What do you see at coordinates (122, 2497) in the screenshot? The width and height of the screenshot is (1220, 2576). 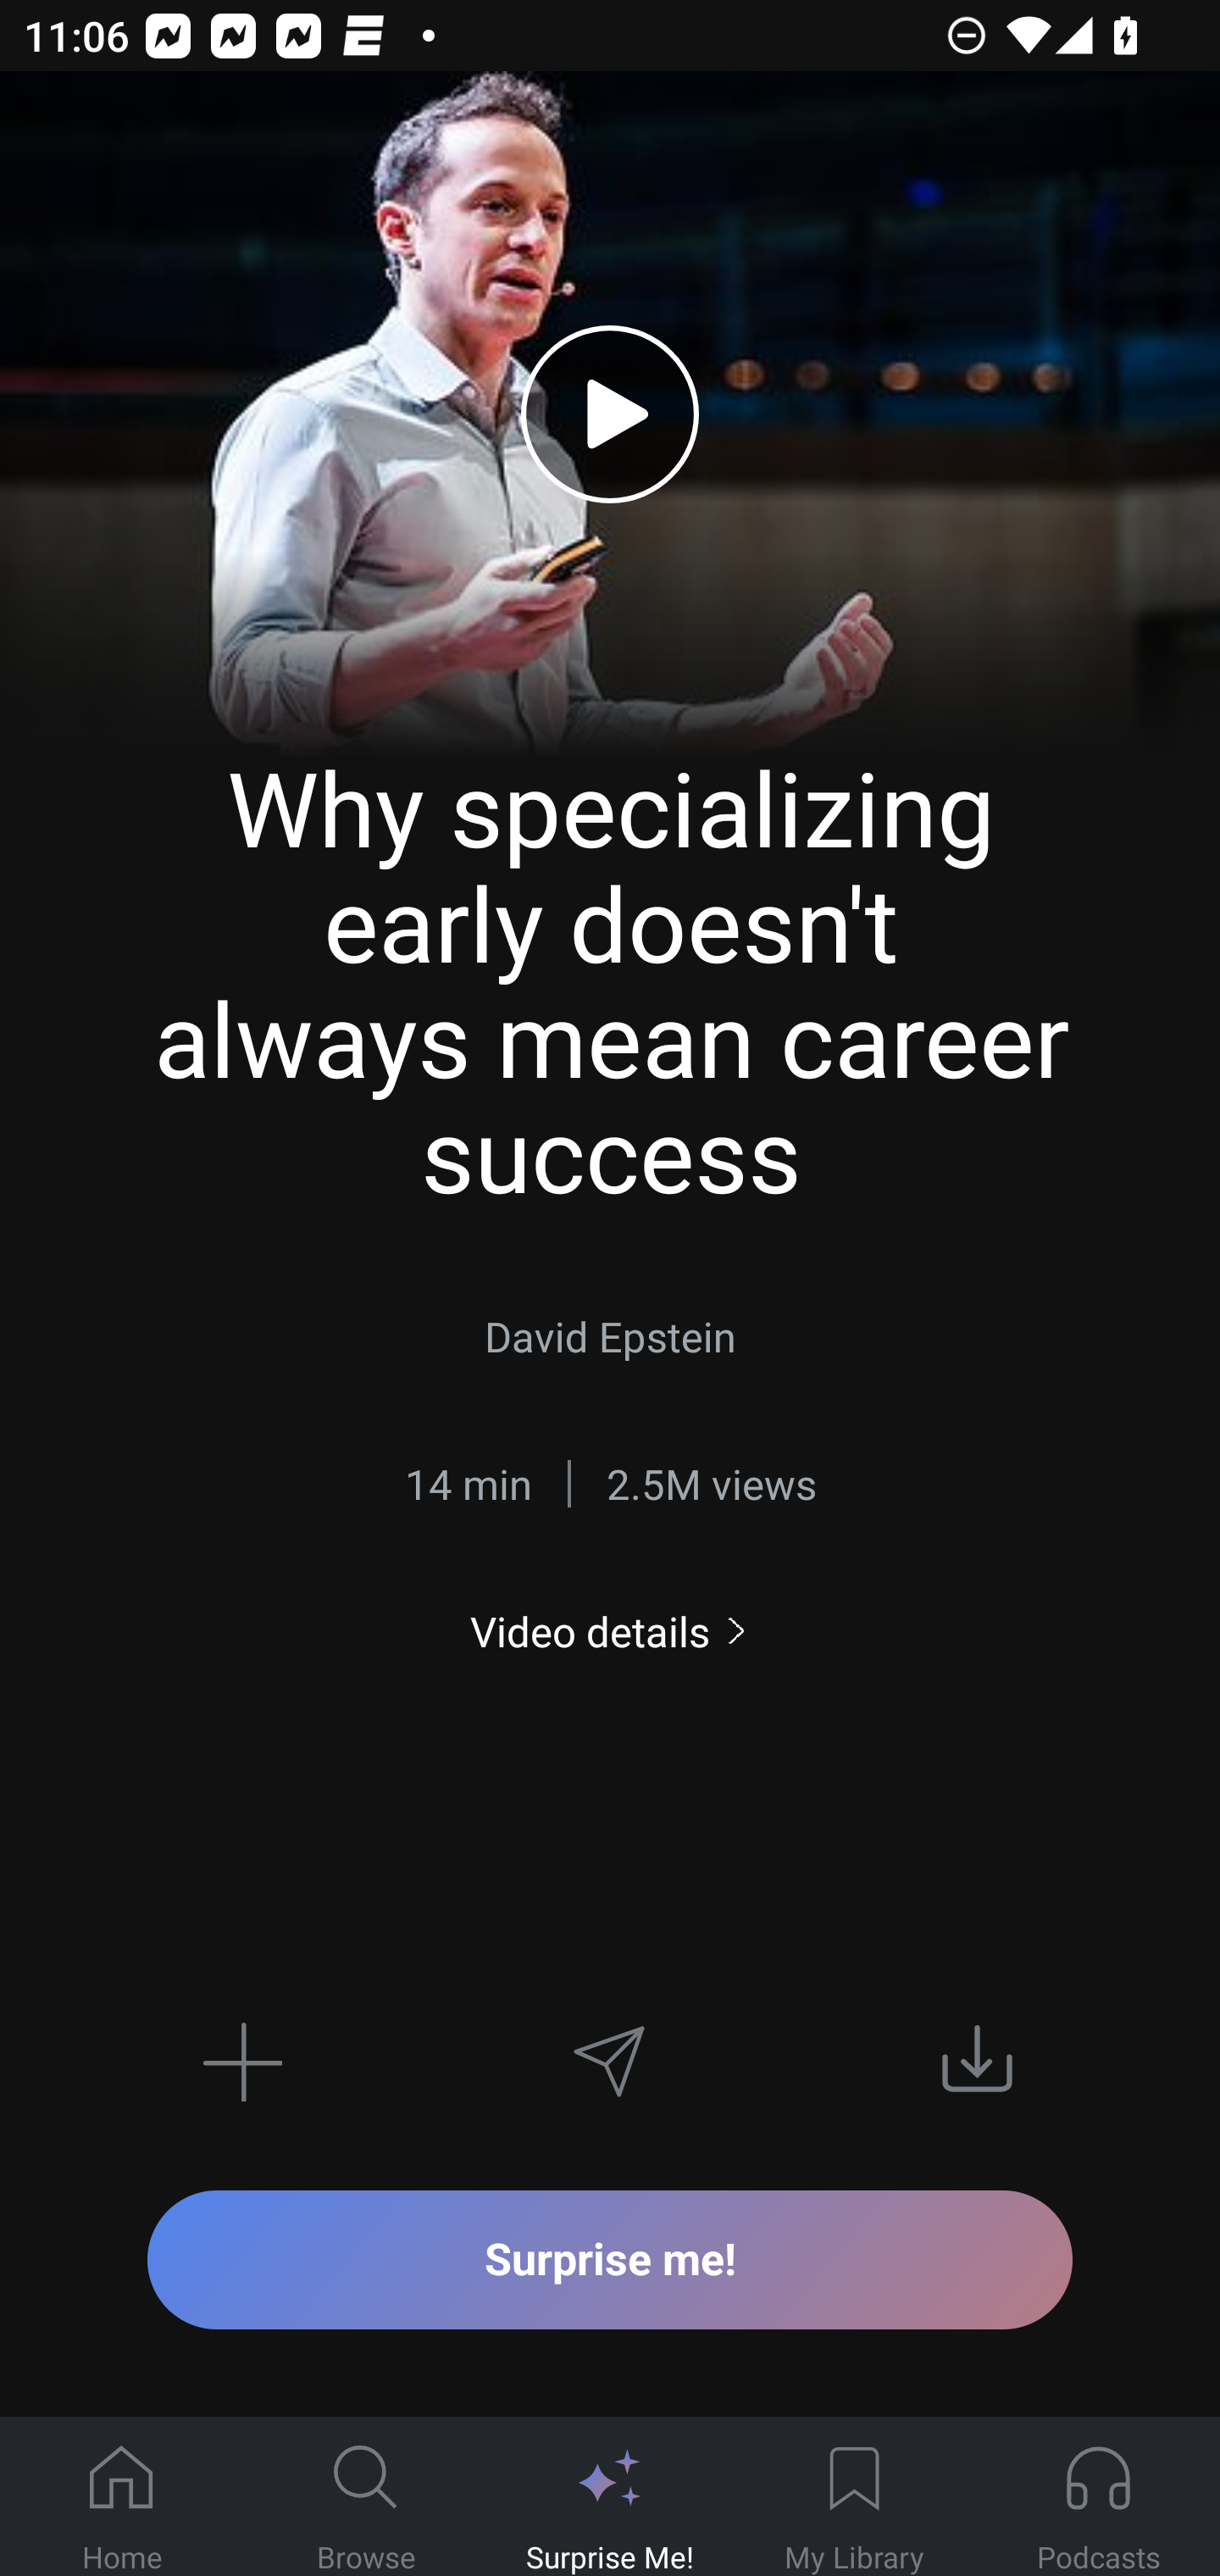 I see `Home` at bounding box center [122, 2497].